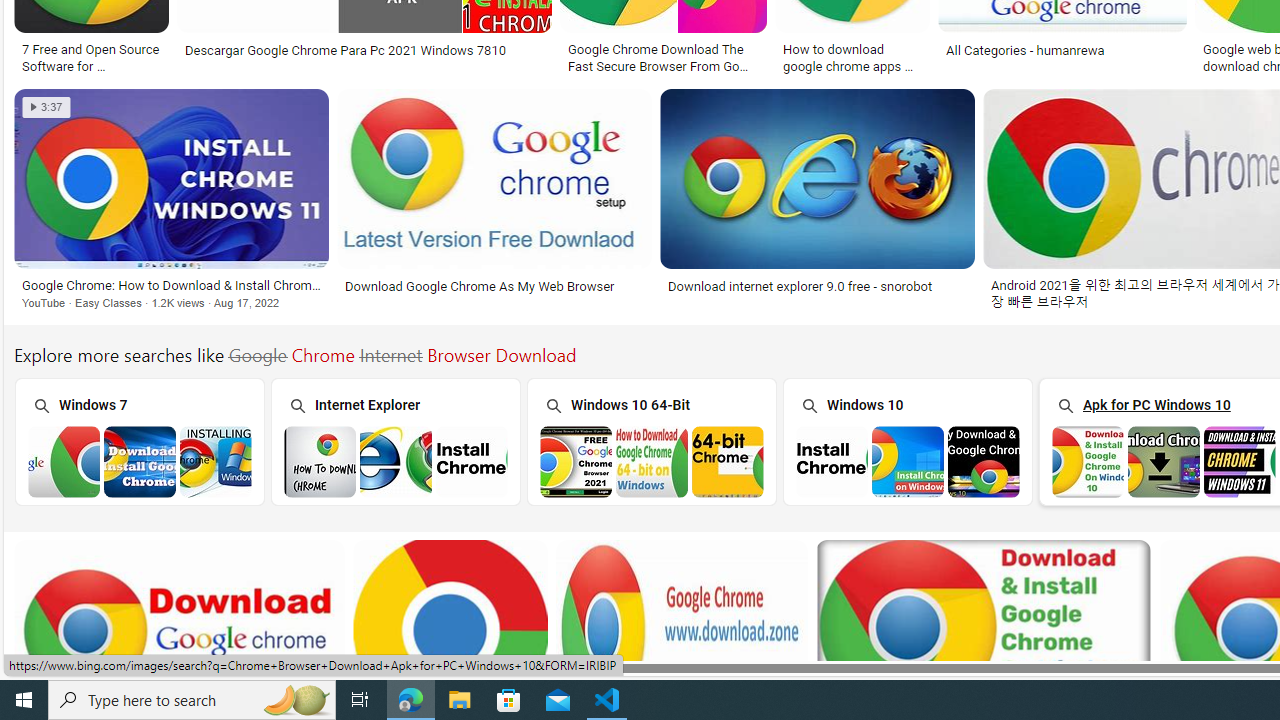 This screenshot has width=1280, height=720. What do you see at coordinates (140, 461) in the screenshot?
I see `Chrome Browser Download Windows 7` at bounding box center [140, 461].